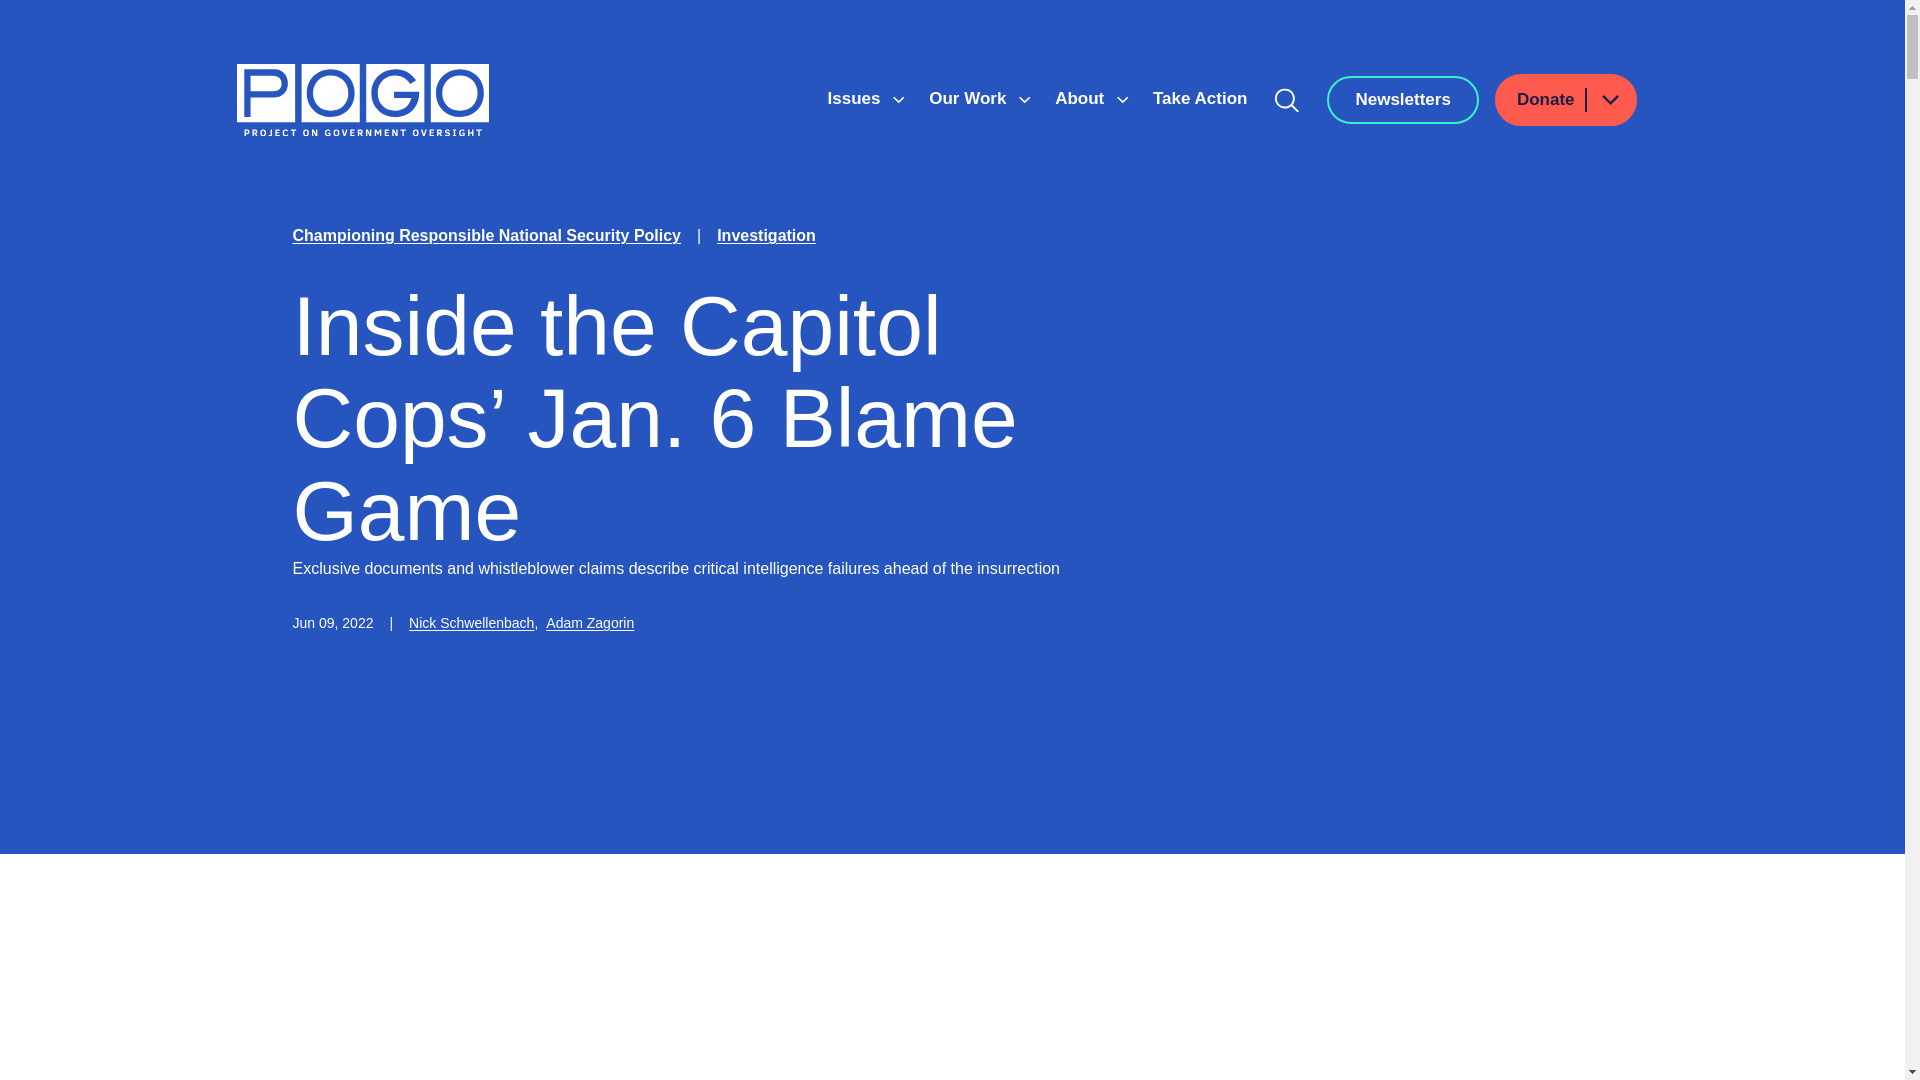 This screenshot has height=1080, width=1920. Describe the element at coordinates (970, 98) in the screenshot. I see `Our Work` at that location.